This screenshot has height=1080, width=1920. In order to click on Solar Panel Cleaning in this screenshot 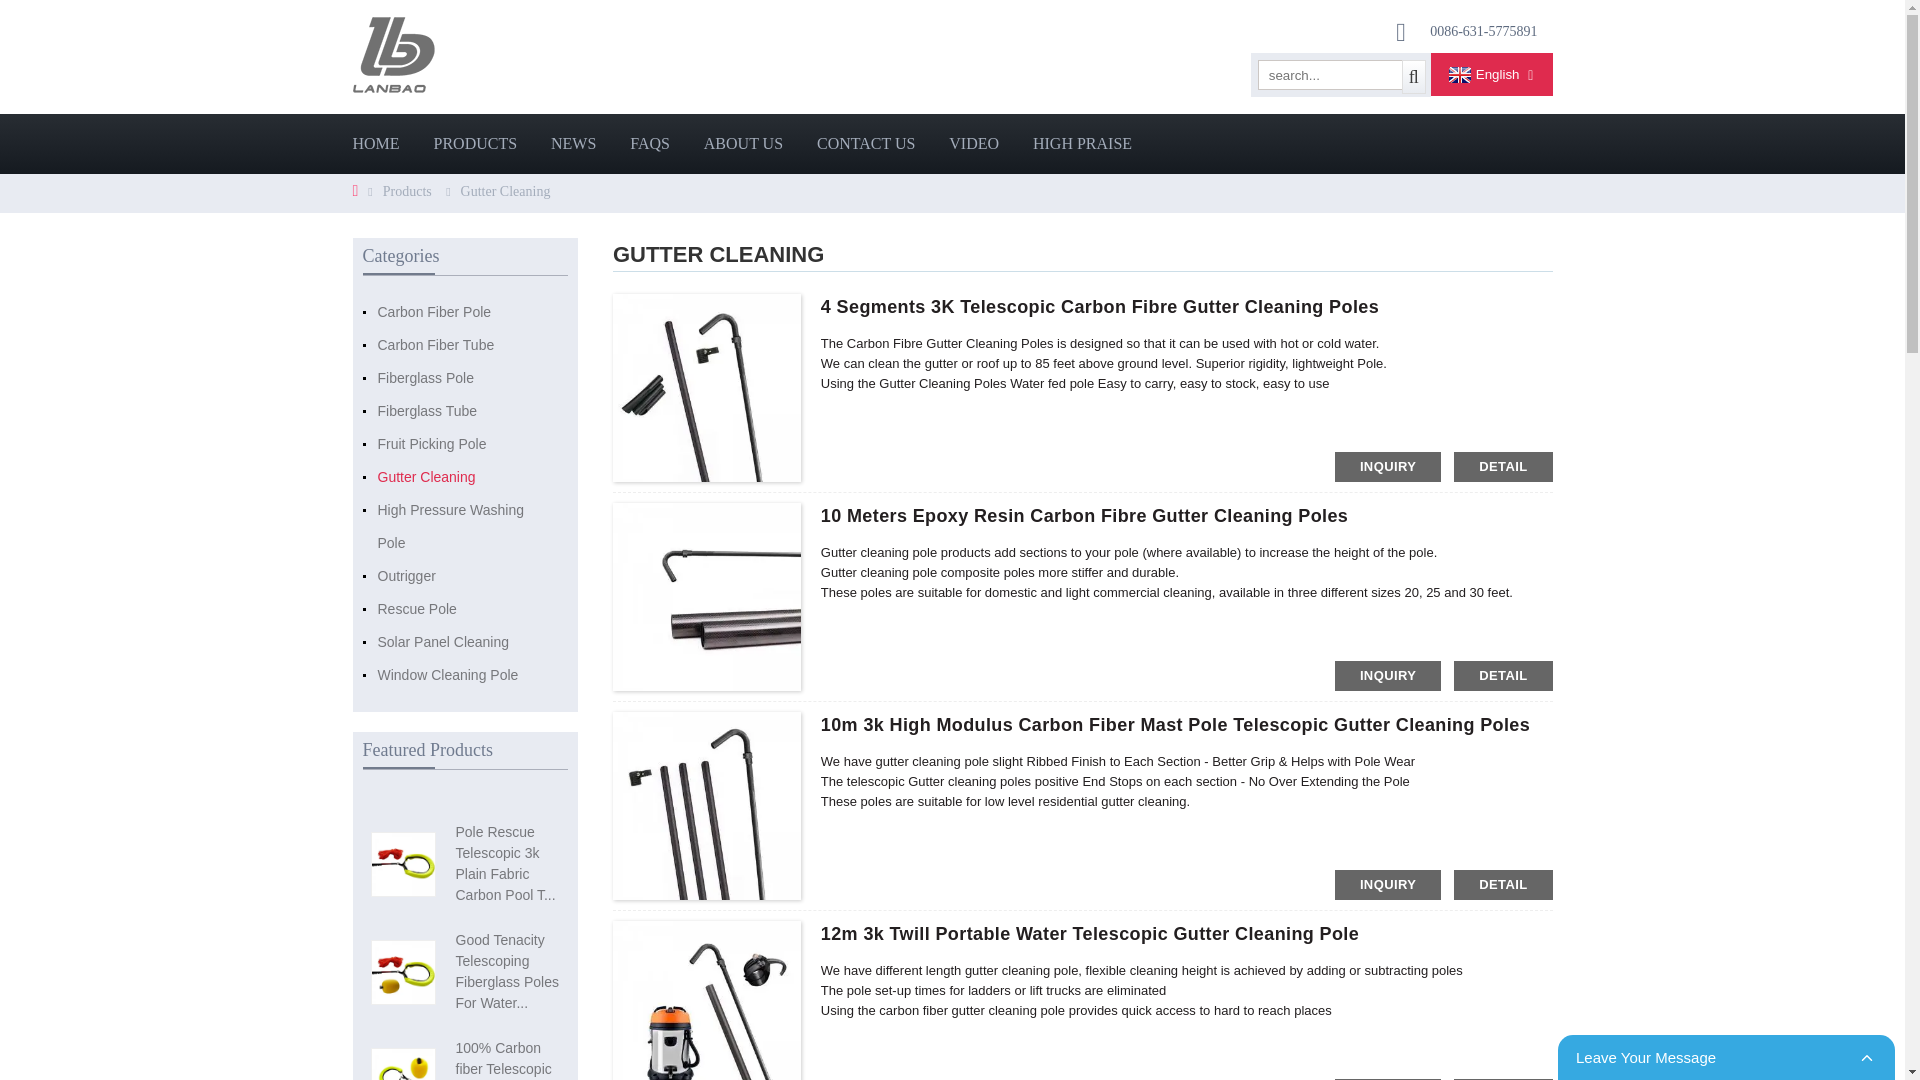, I will do `click(465, 642)`.